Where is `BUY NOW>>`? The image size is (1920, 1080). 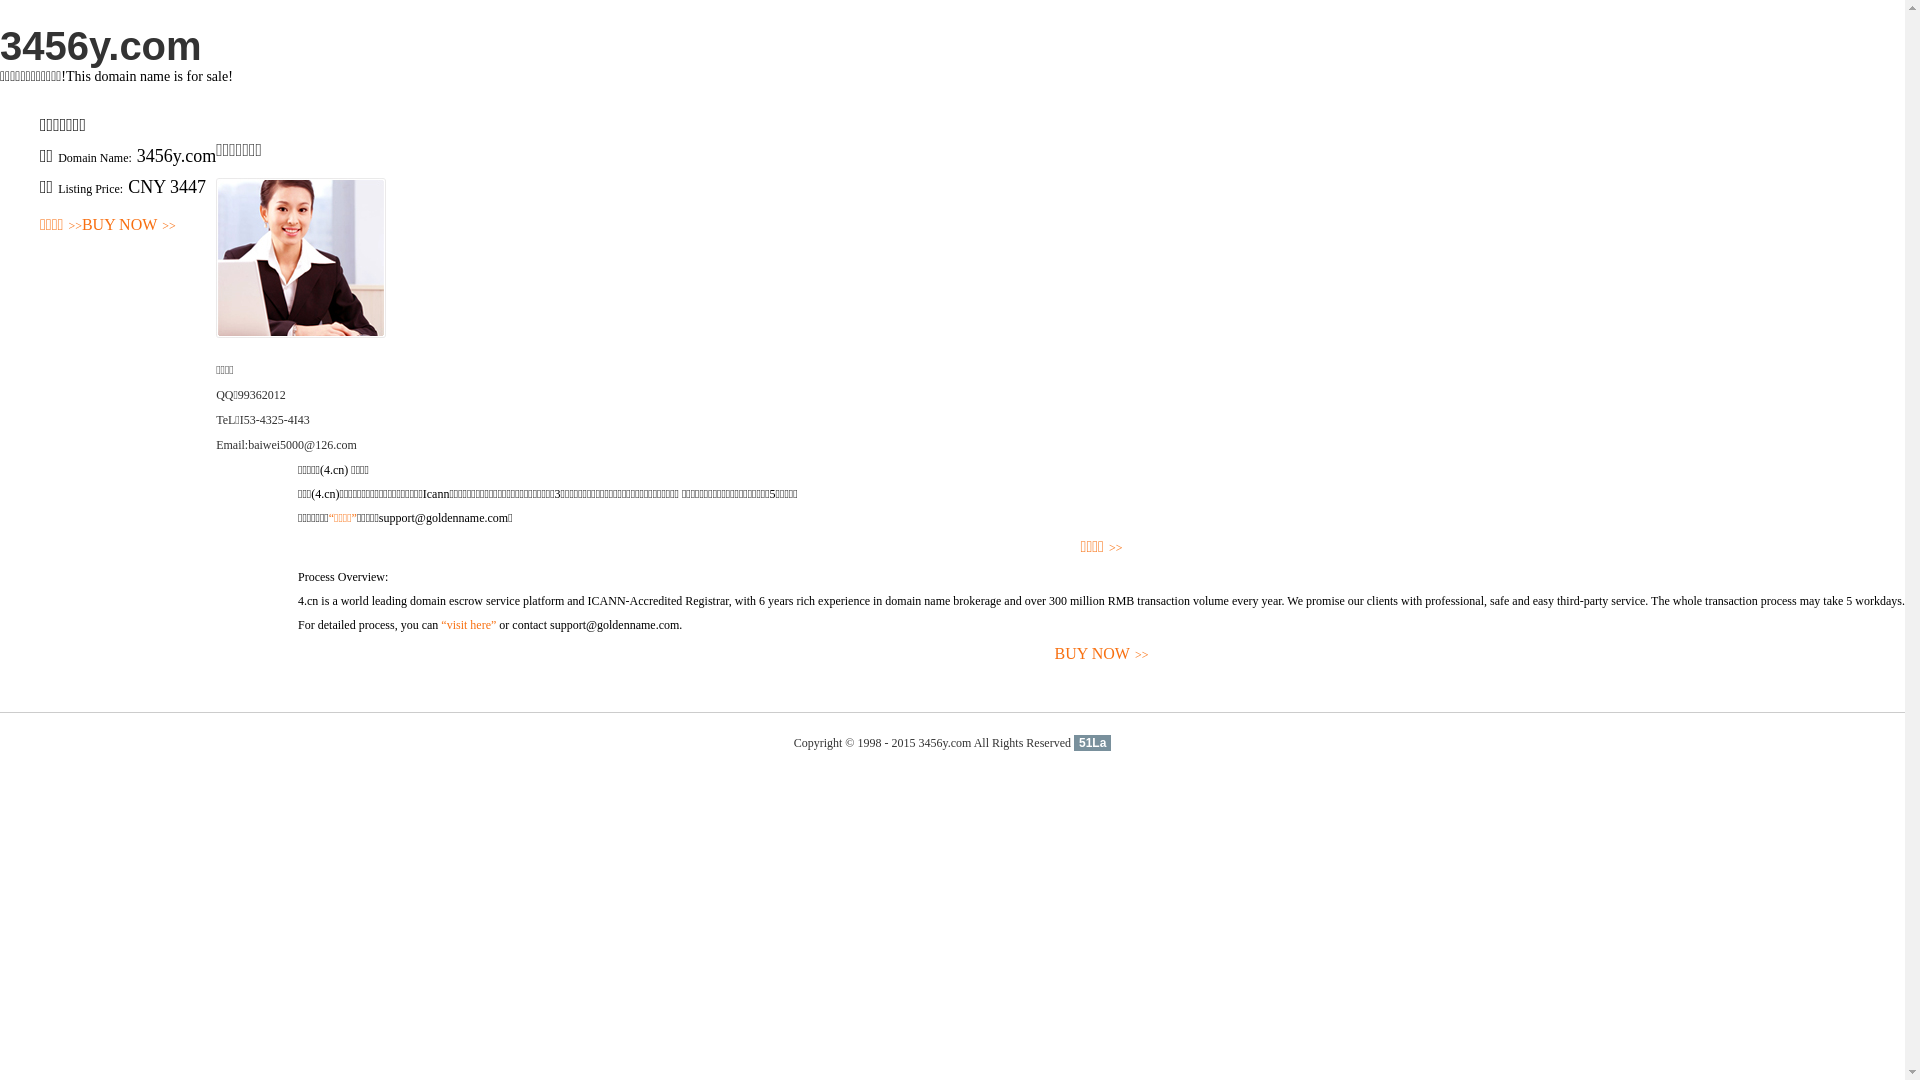
BUY NOW>> is located at coordinates (1102, 654).